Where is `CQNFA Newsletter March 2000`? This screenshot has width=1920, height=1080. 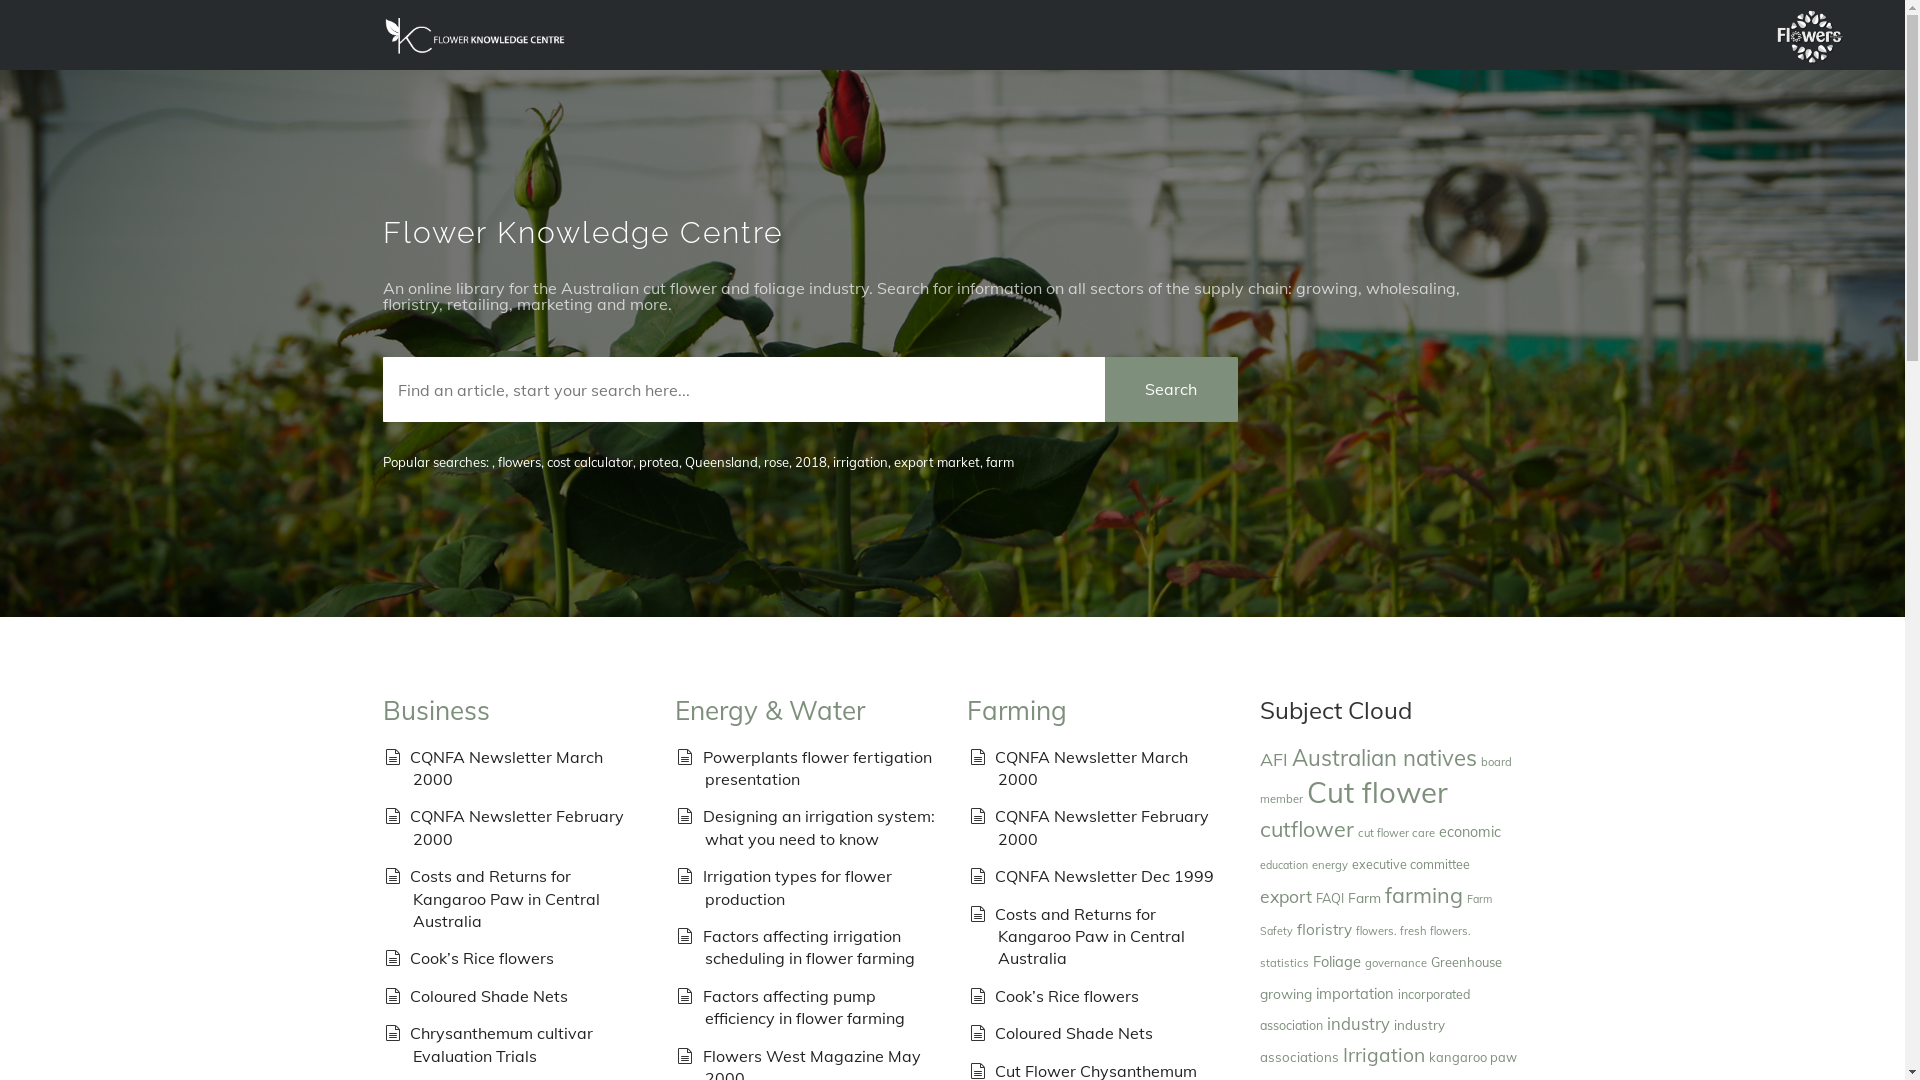 CQNFA Newsletter March 2000 is located at coordinates (1091, 768).